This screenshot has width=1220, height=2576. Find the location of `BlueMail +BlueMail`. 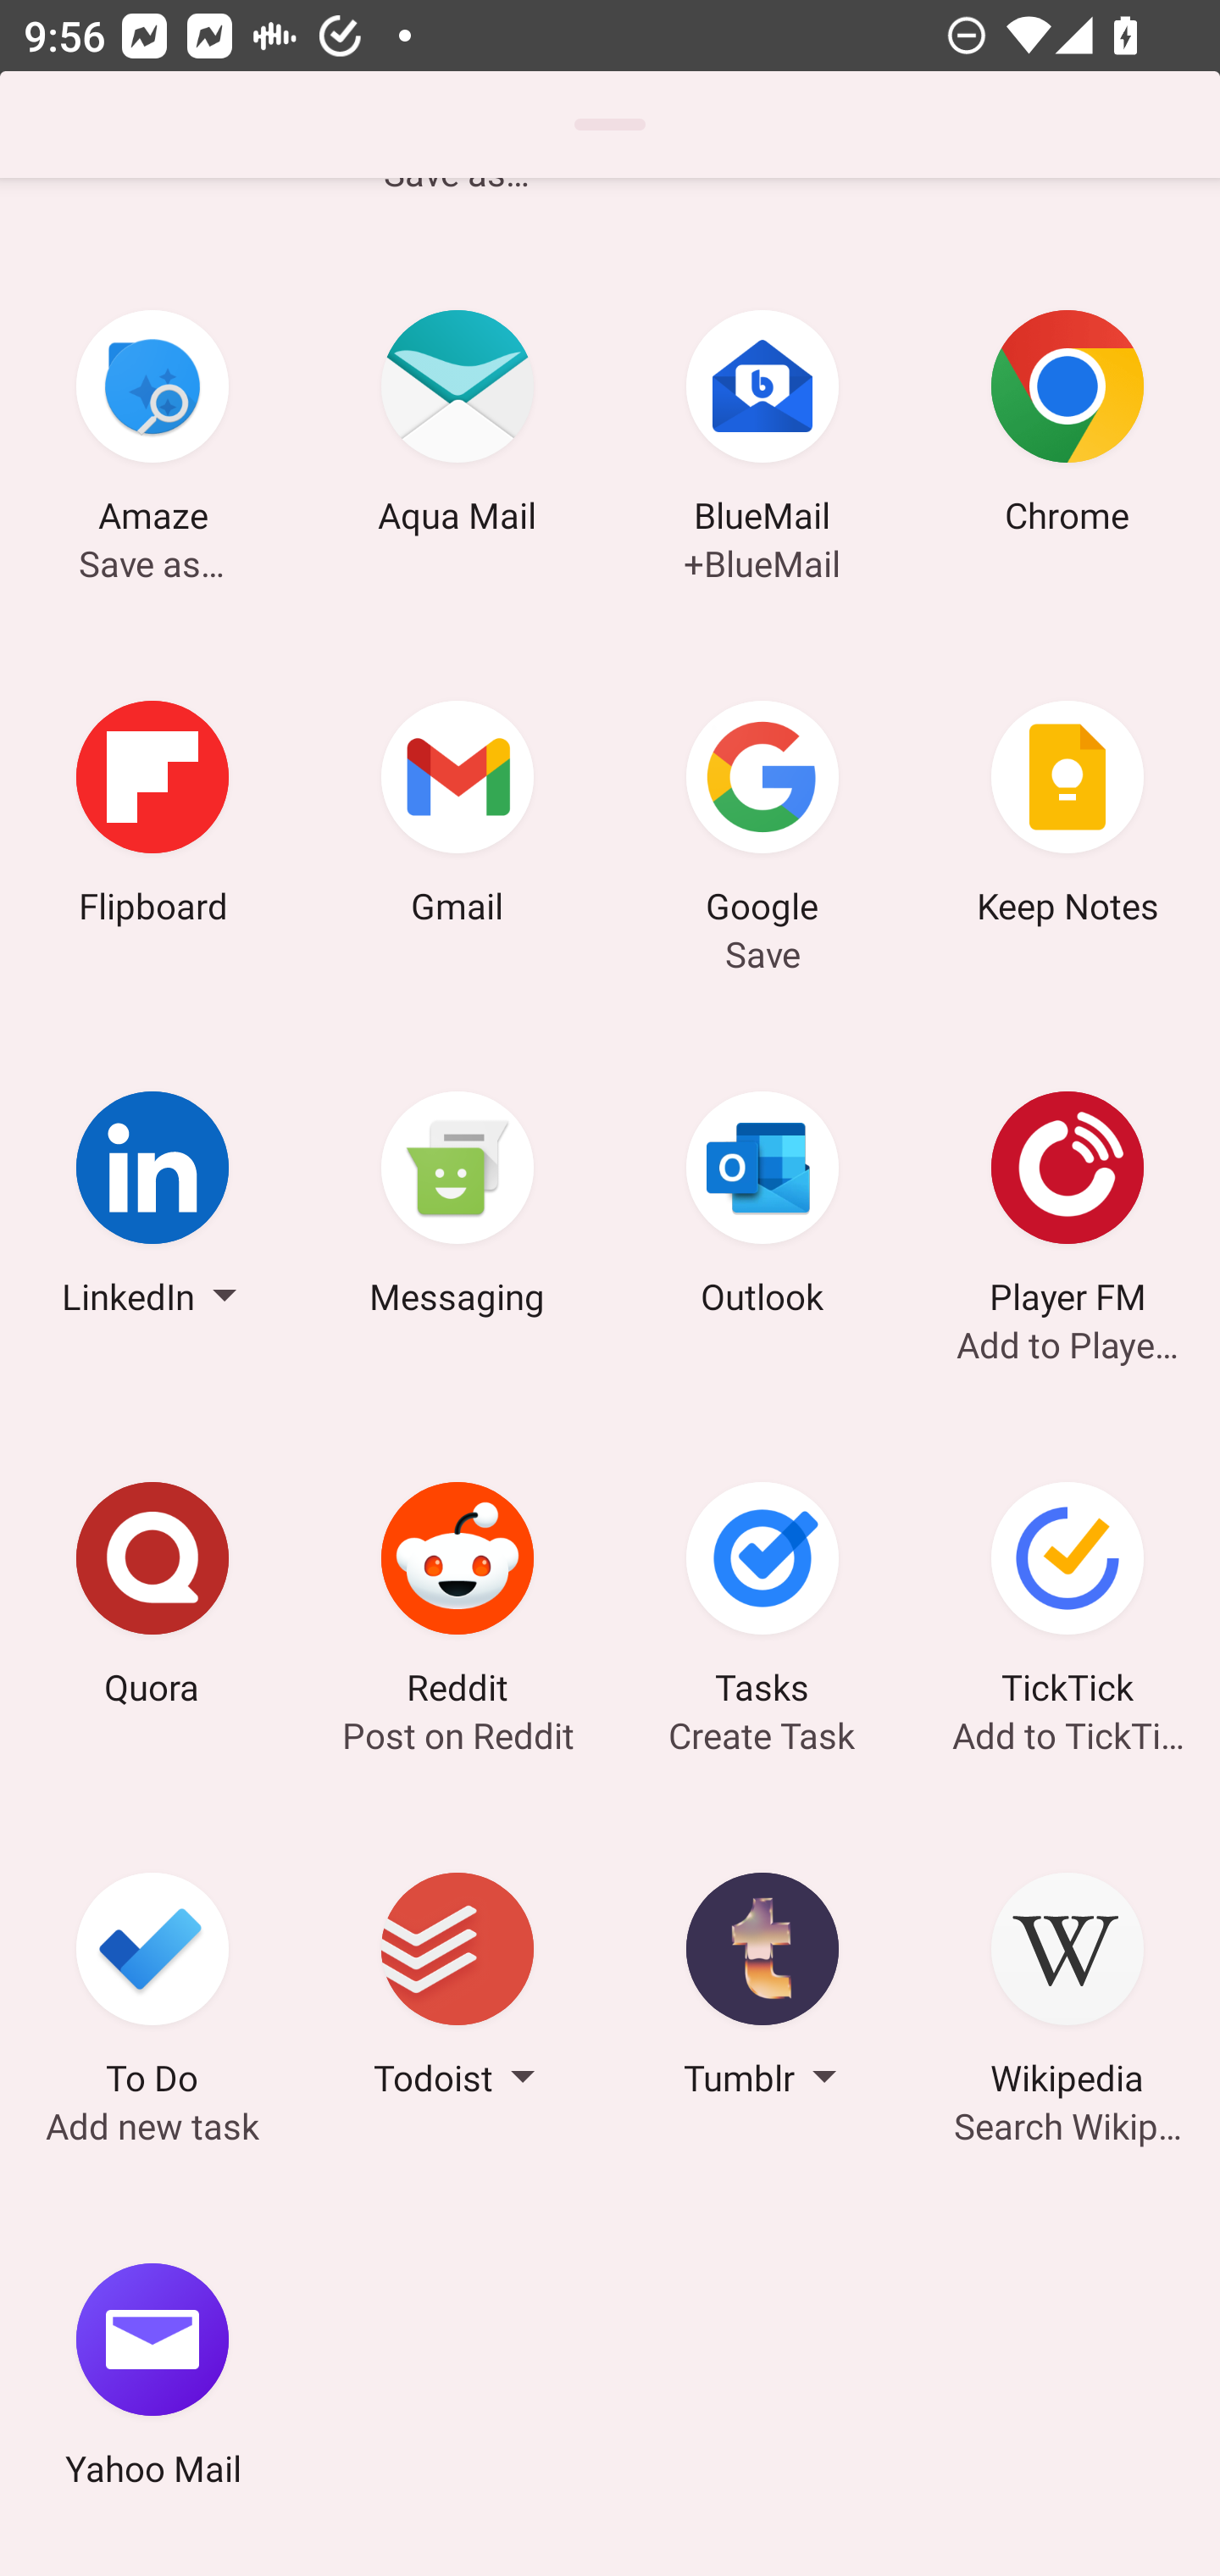

BlueMail +BlueMail is located at coordinates (762, 427).